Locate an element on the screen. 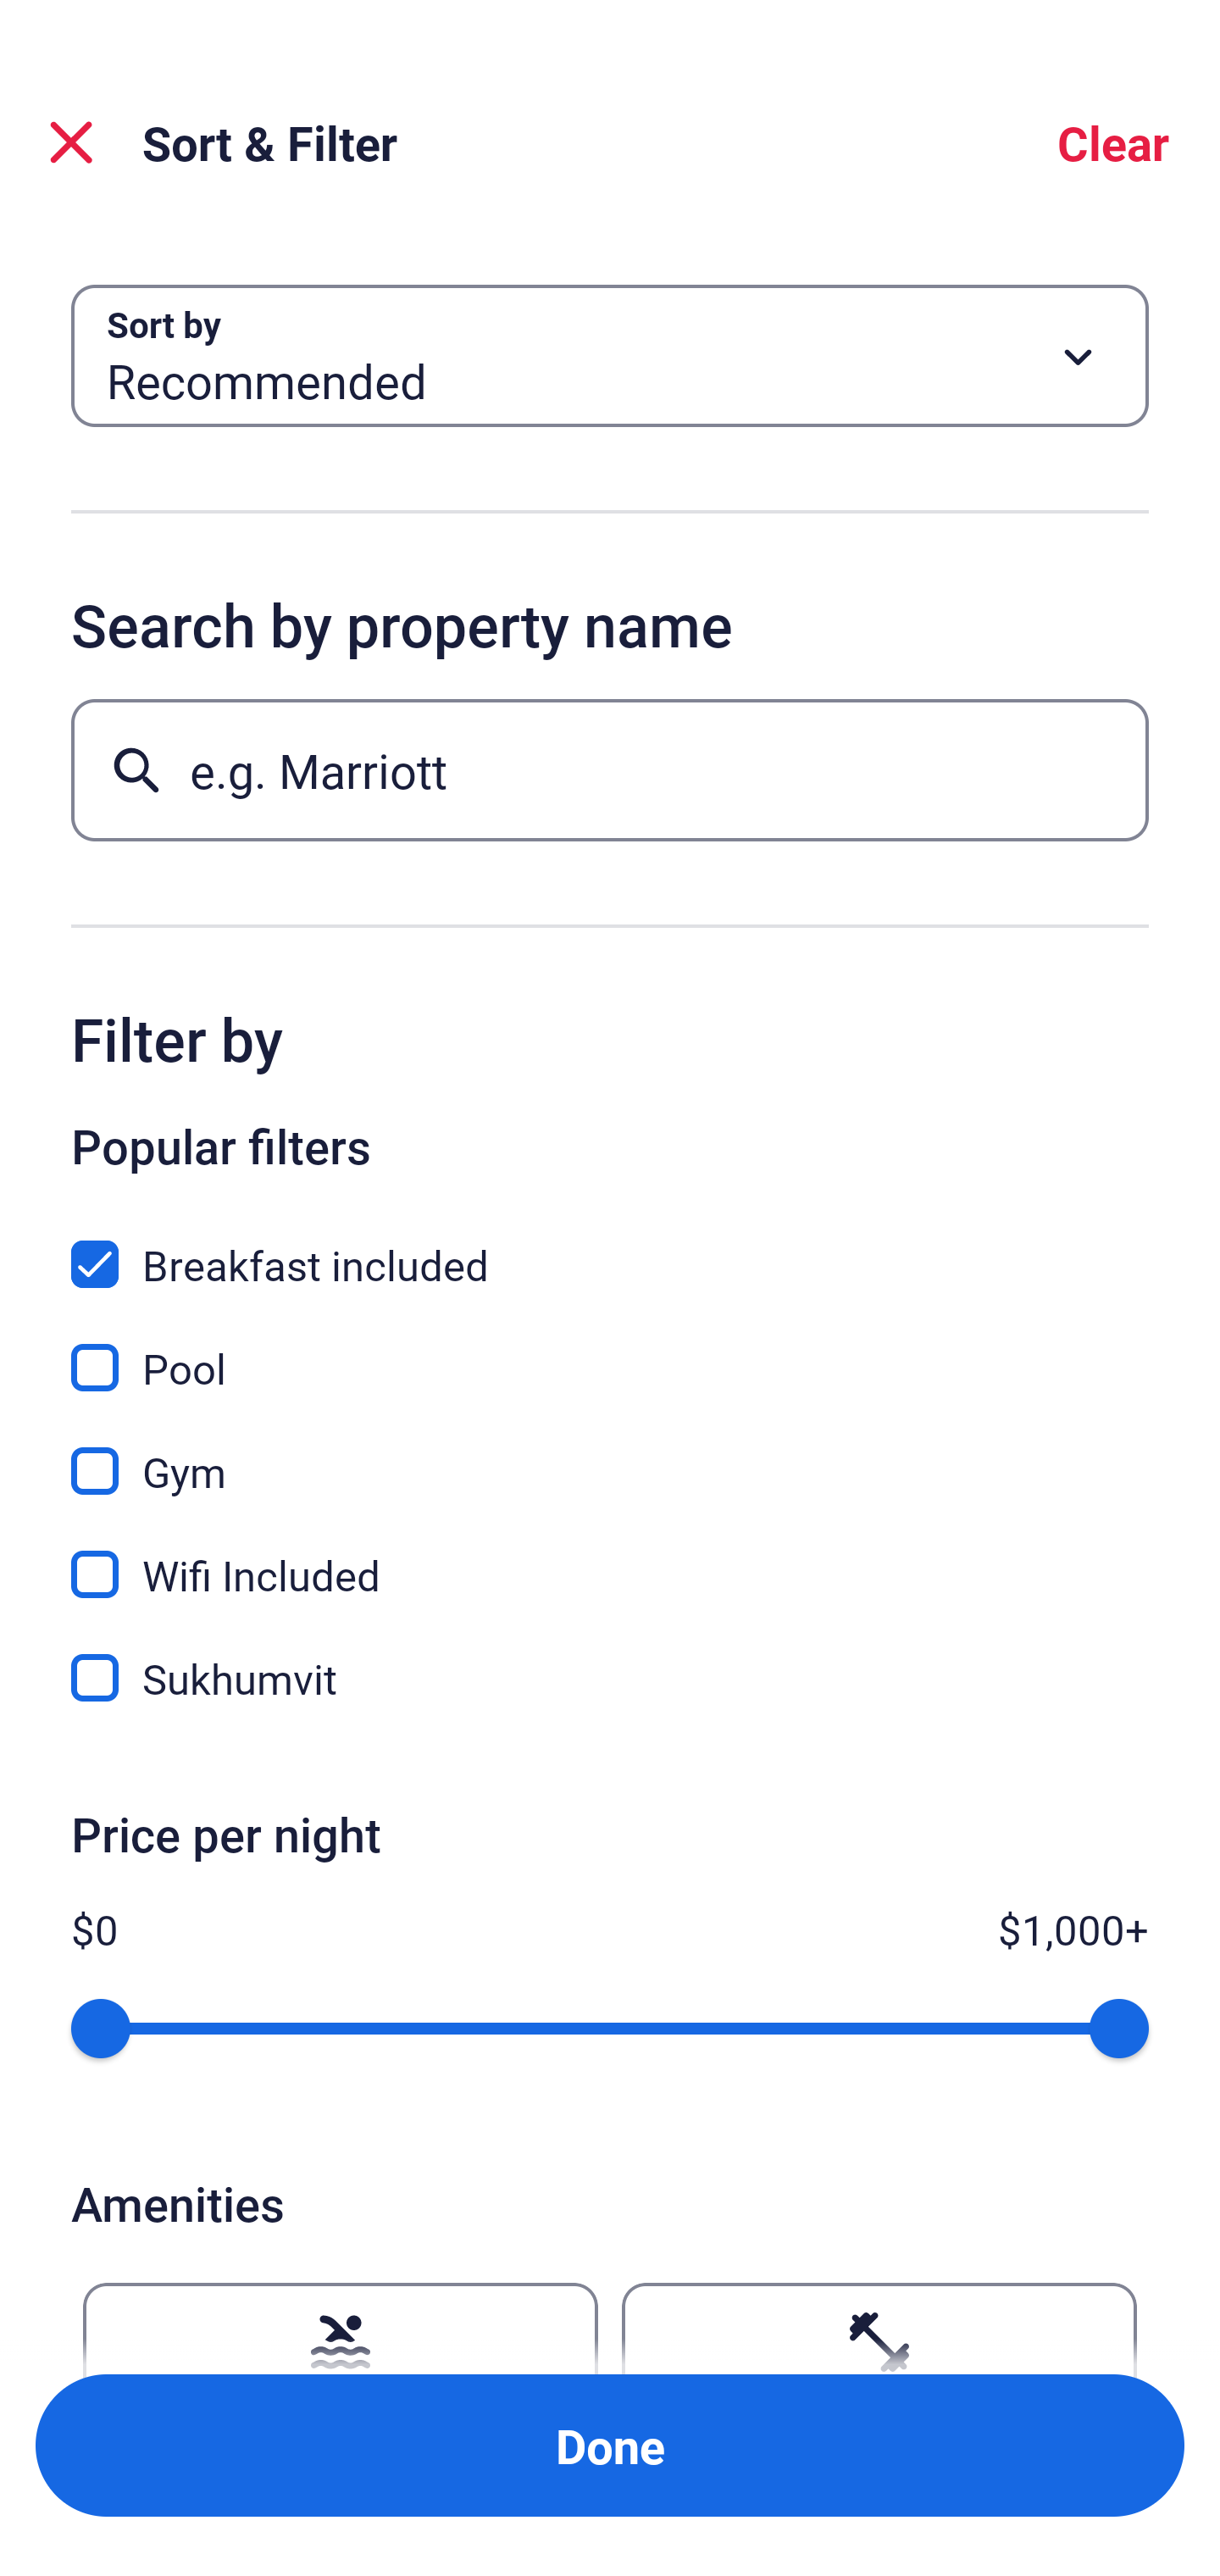 This screenshot has height=2576, width=1220. Close Sort and Filter is located at coordinates (71, 142).